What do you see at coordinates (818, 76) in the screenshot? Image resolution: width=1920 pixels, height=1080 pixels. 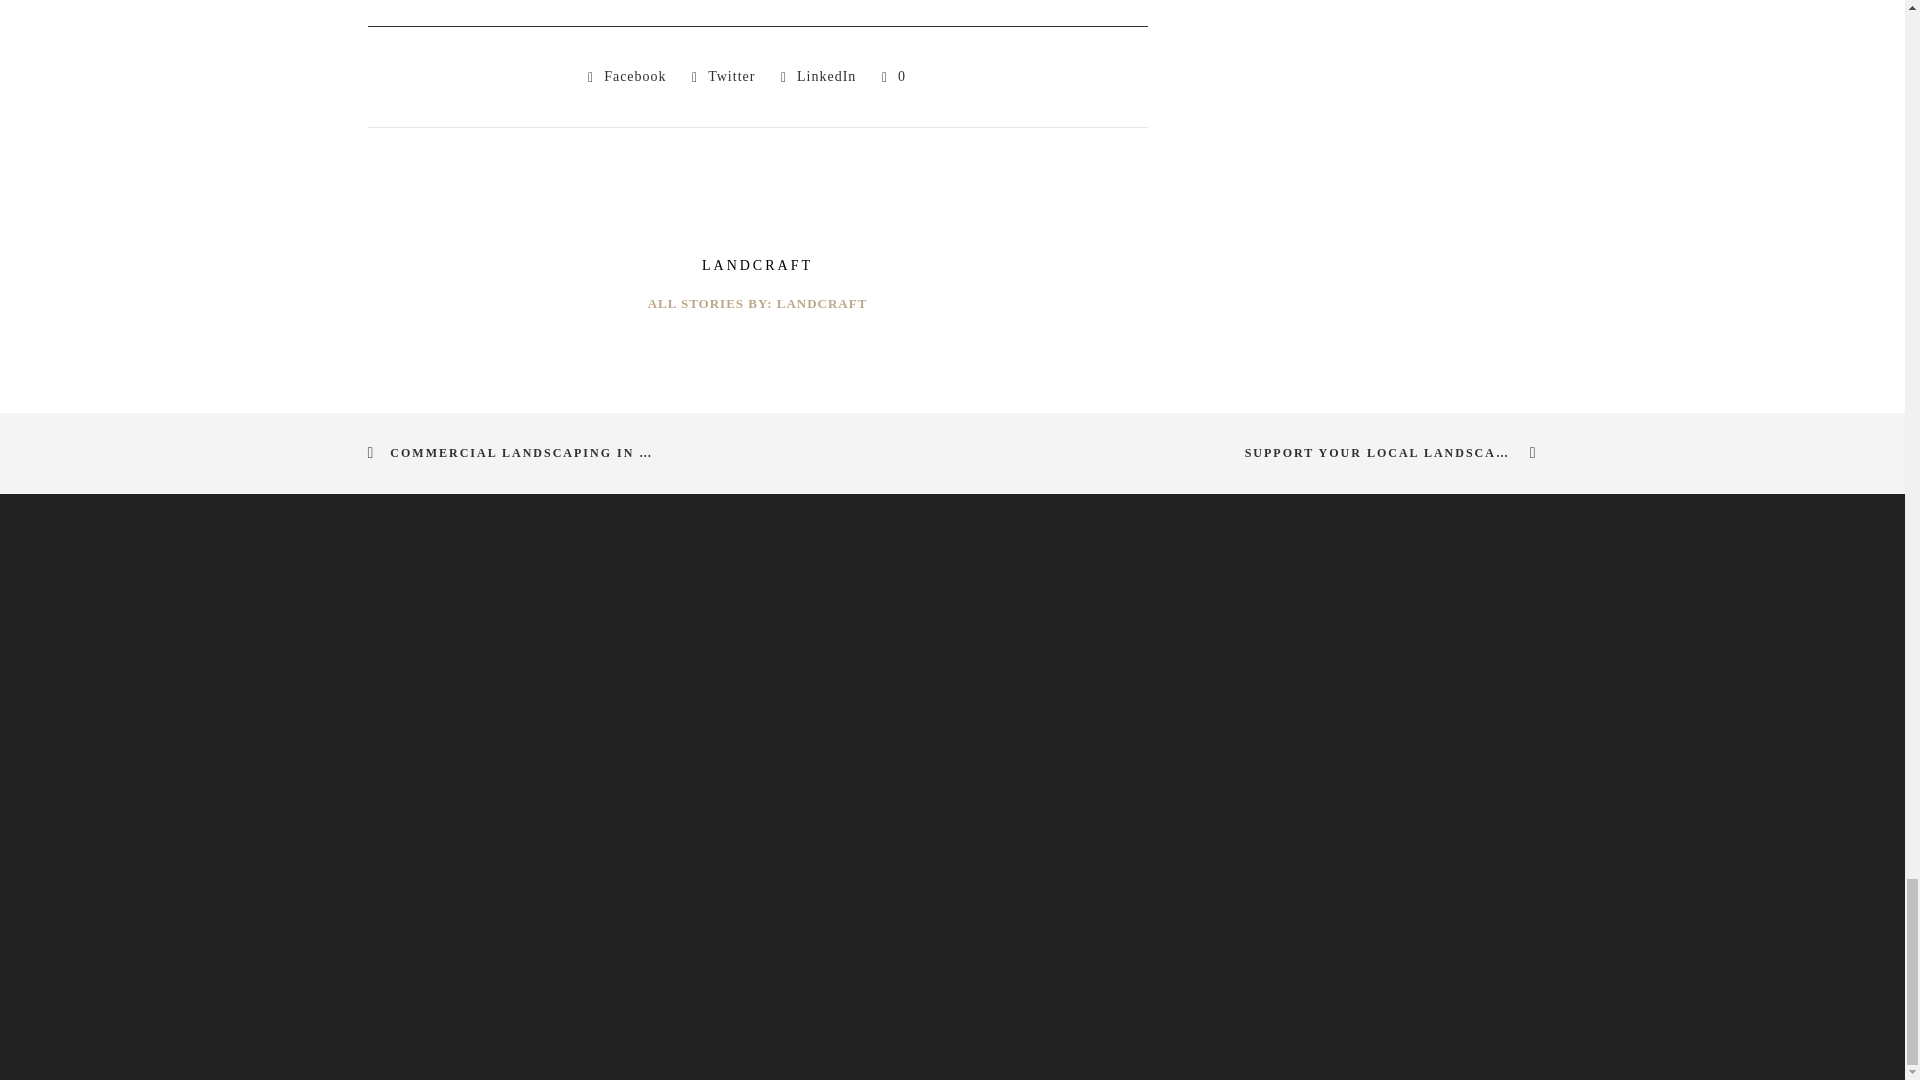 I see `Seasonal Container Planters in the Twin Cities, MN` at bounding box center [818, 76].